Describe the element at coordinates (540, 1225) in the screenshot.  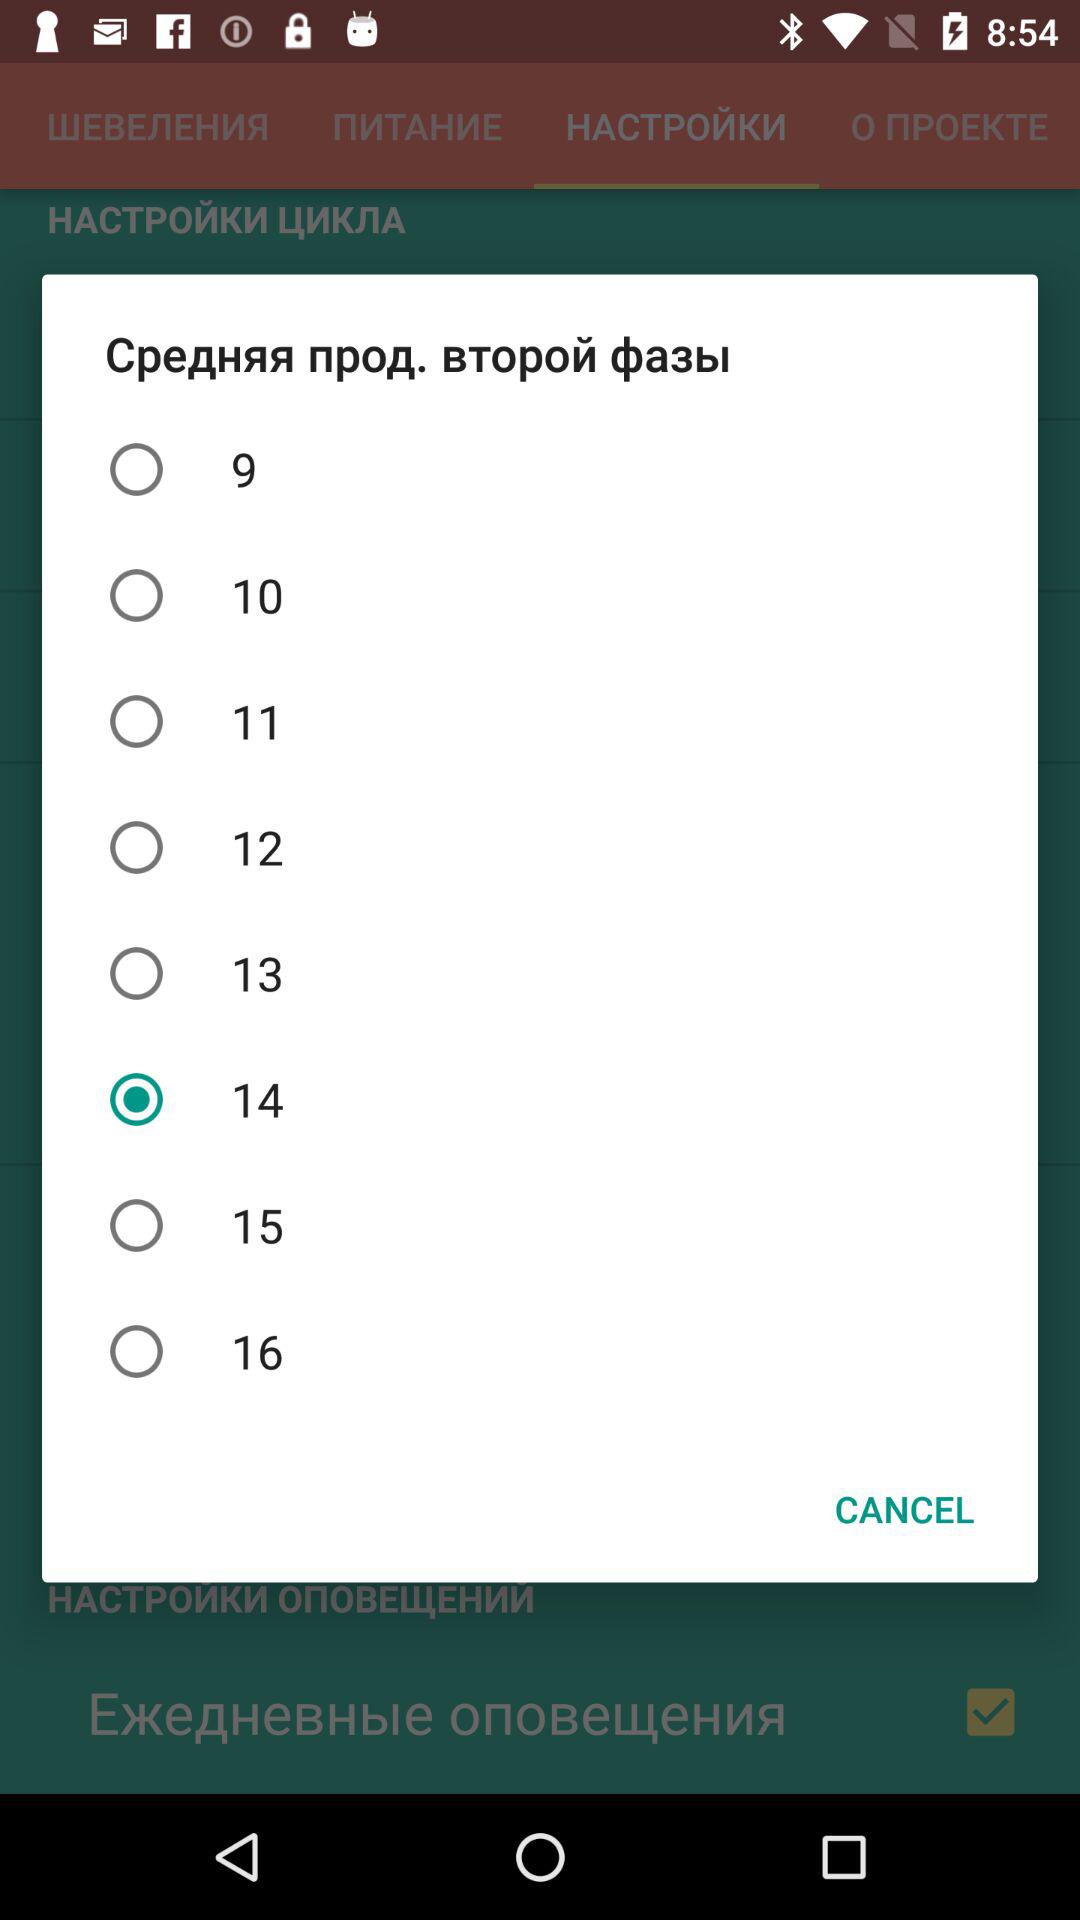
I see `click item above 16 item` at that location.